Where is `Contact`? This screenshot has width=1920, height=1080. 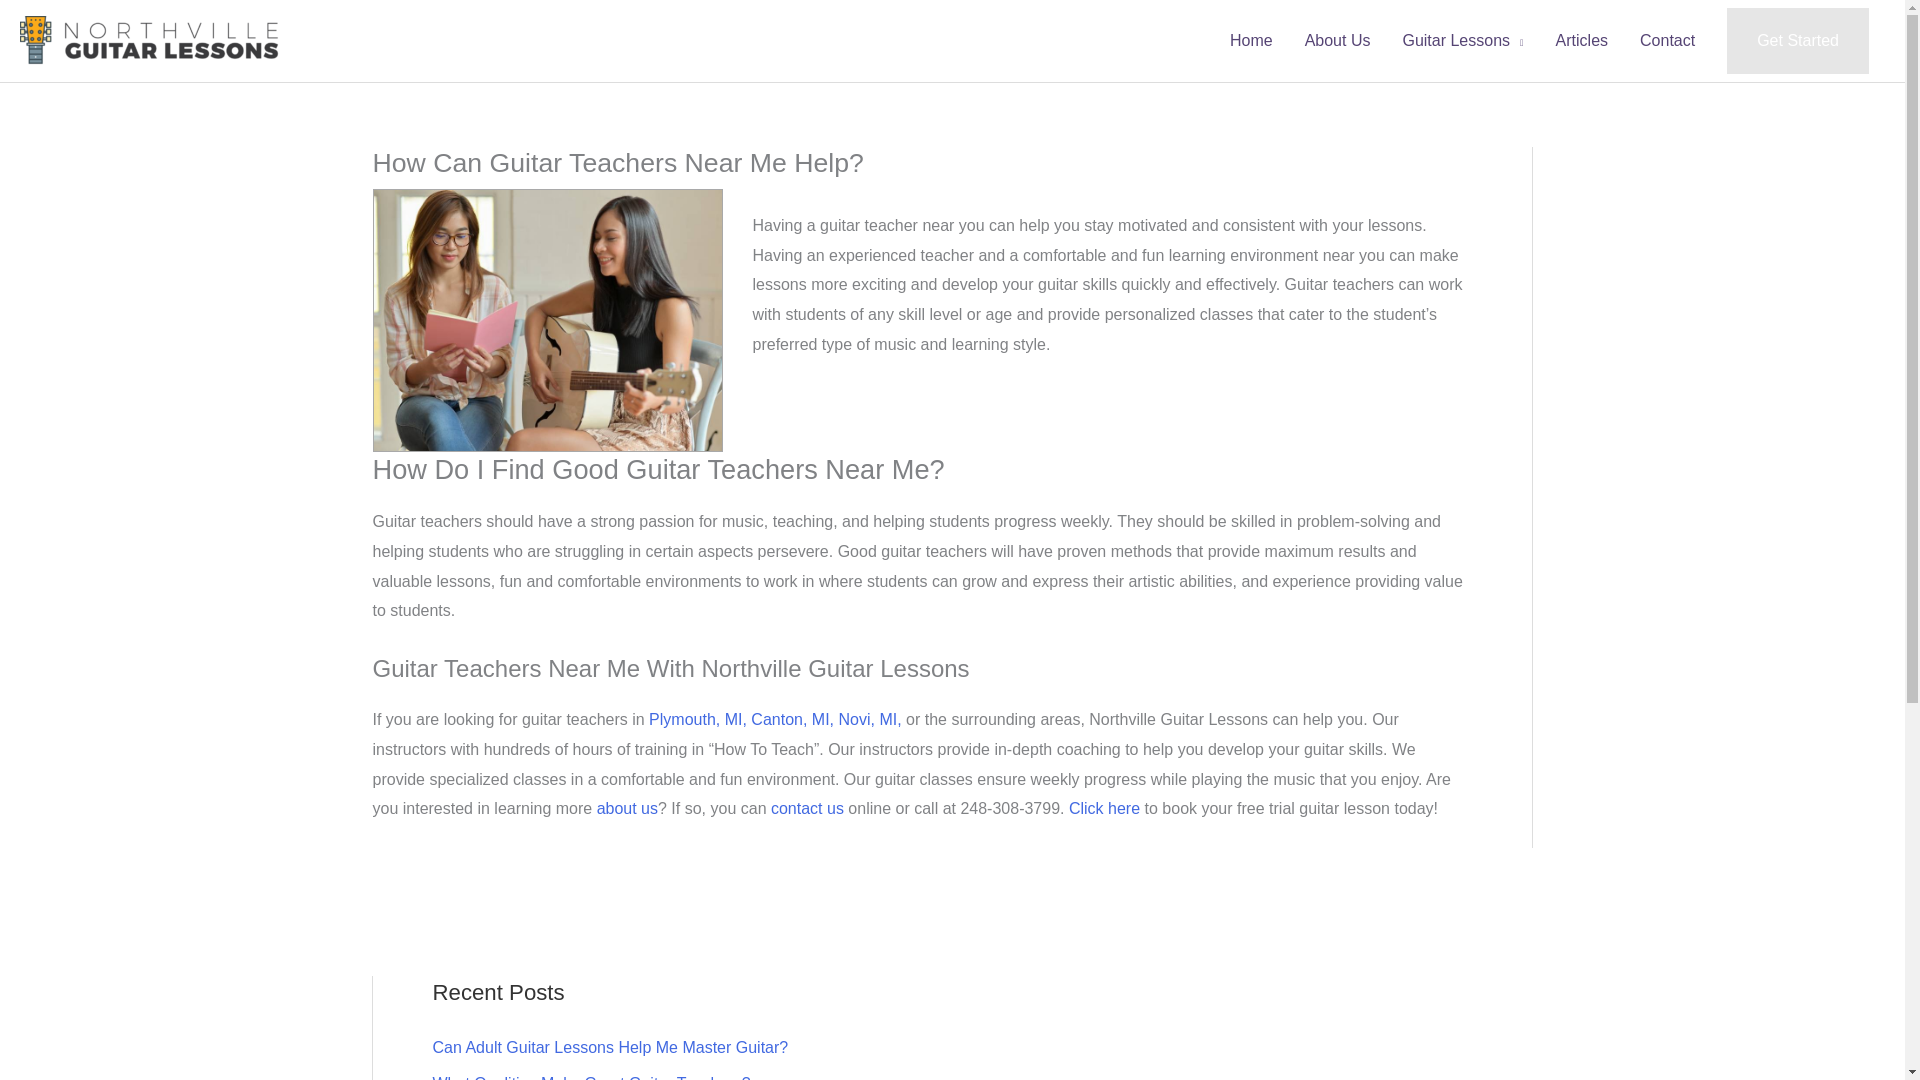 Contact is located at coordinates (1667, 41).